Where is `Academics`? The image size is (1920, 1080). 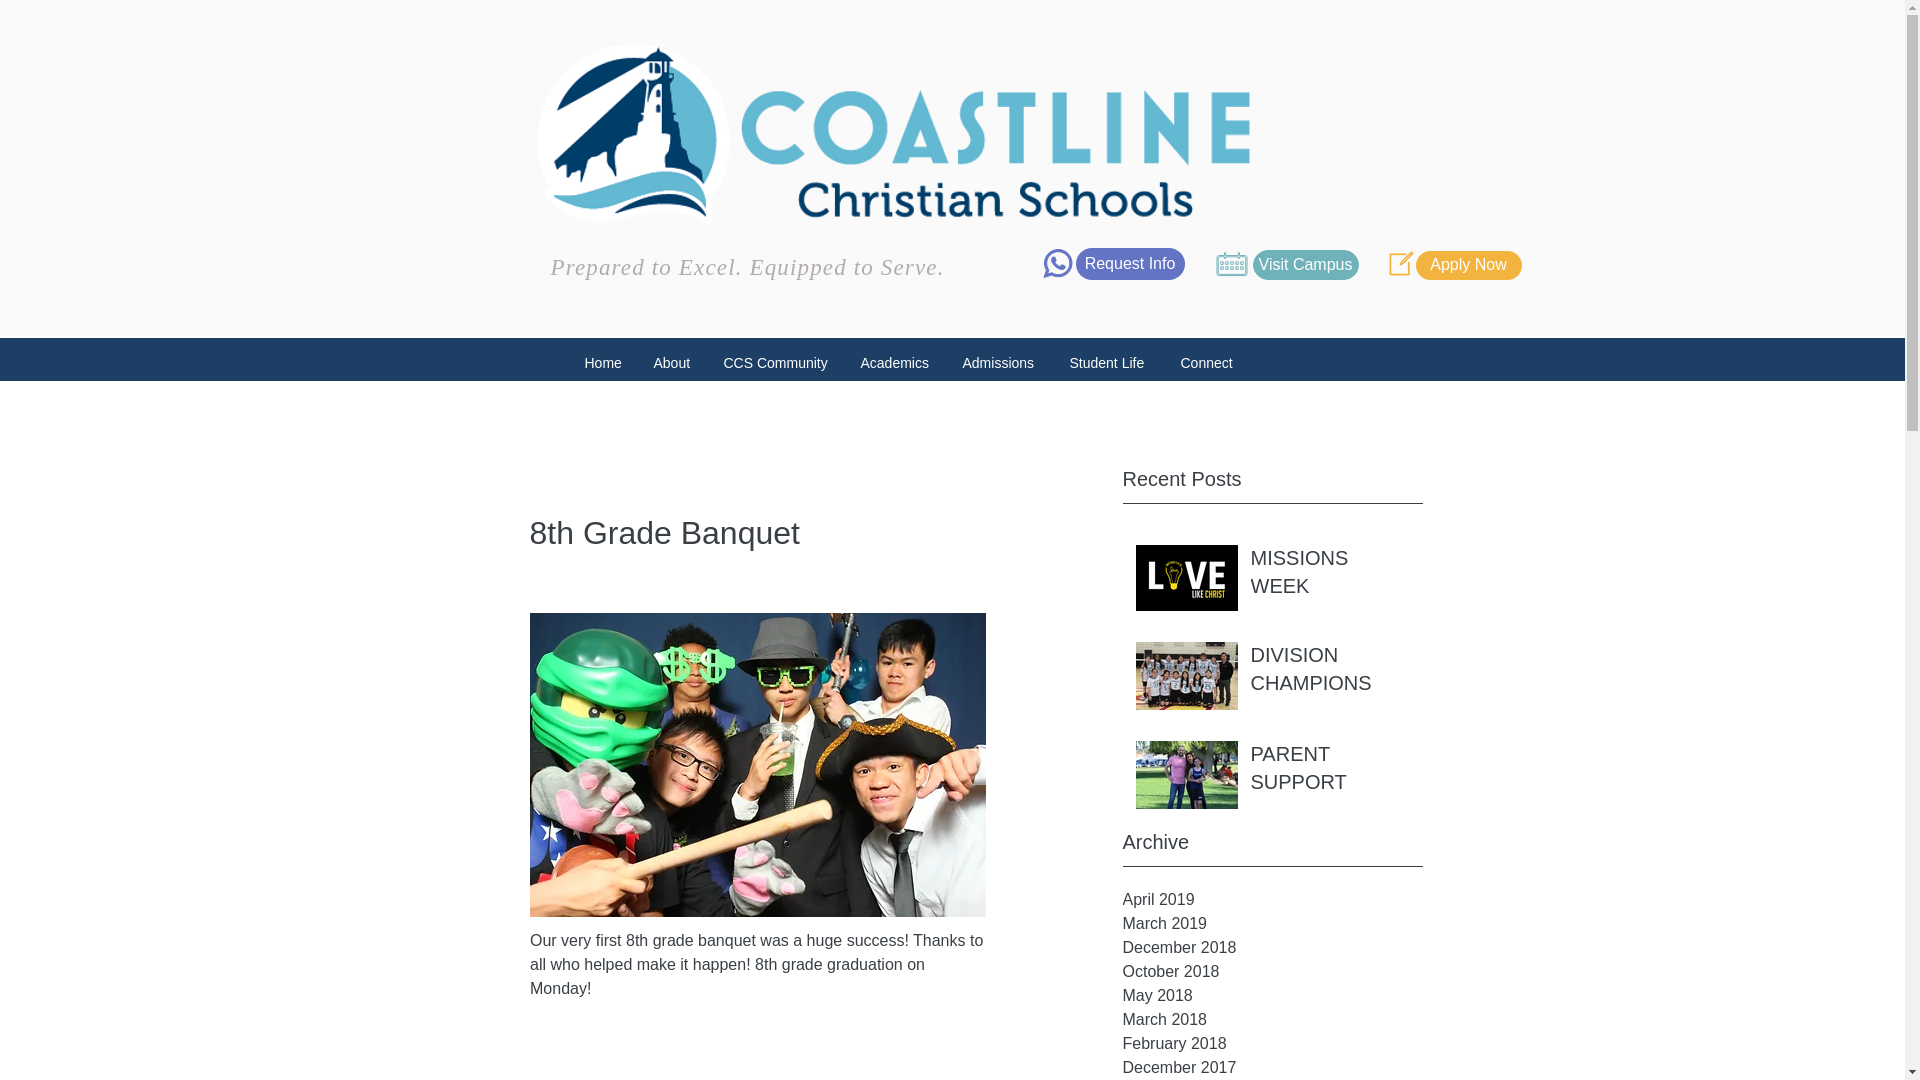 Academics is located at coordinates (897, 363).